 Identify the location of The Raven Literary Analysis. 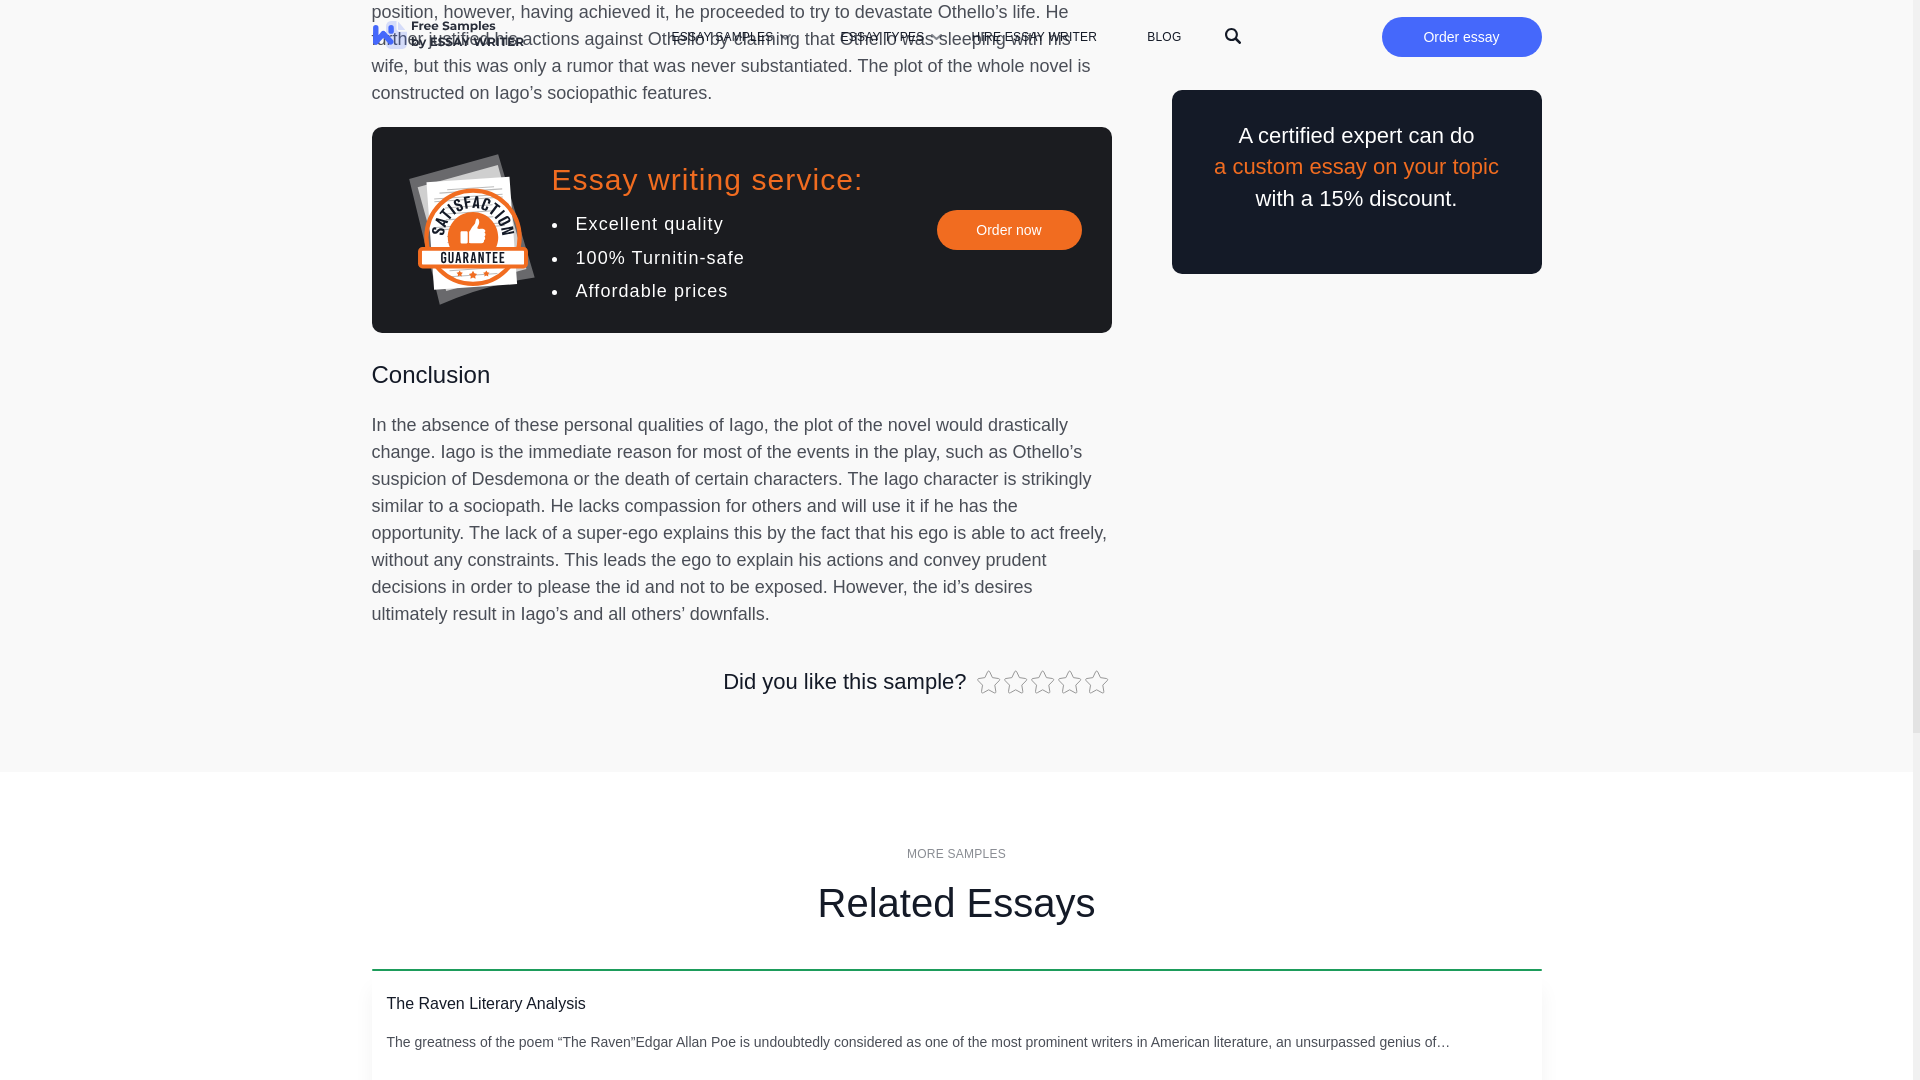
(485, 1002).